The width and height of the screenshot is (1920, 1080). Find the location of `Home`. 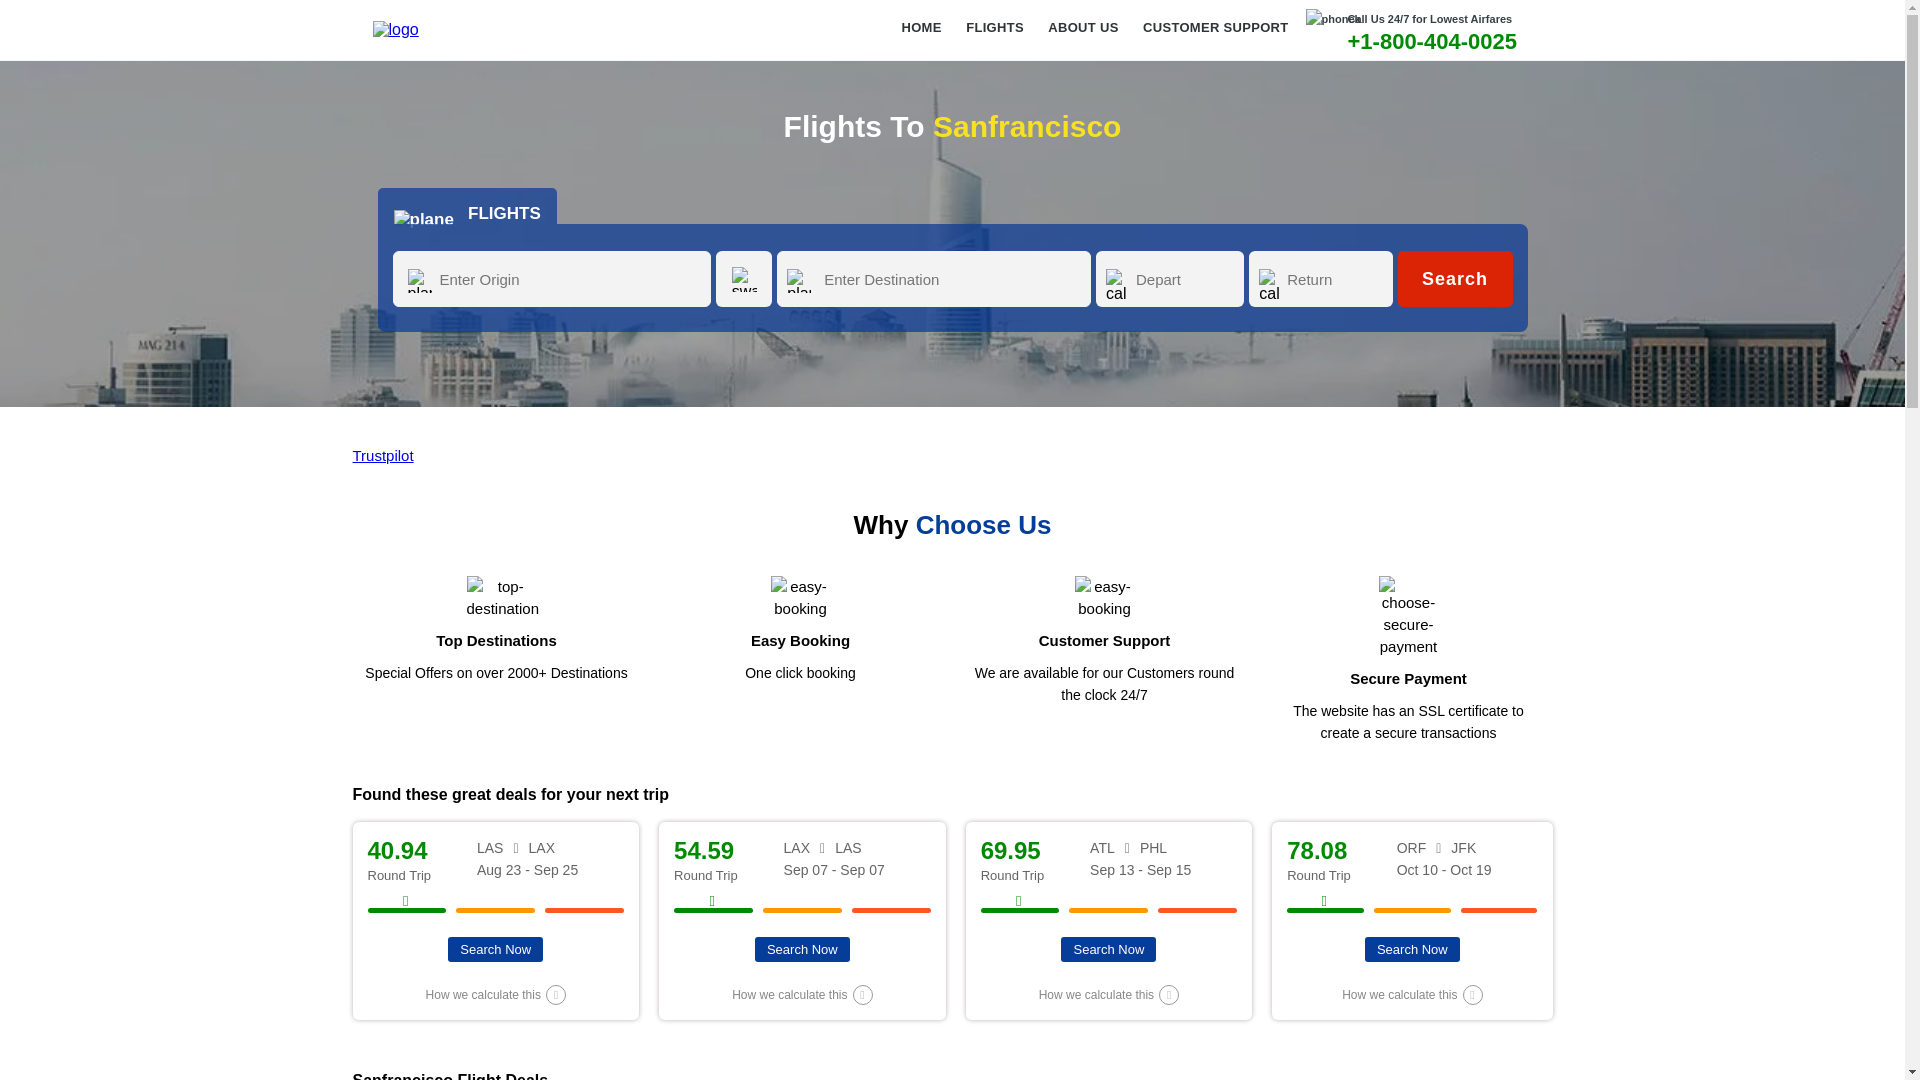

Home is located at coordinates (922, 34).